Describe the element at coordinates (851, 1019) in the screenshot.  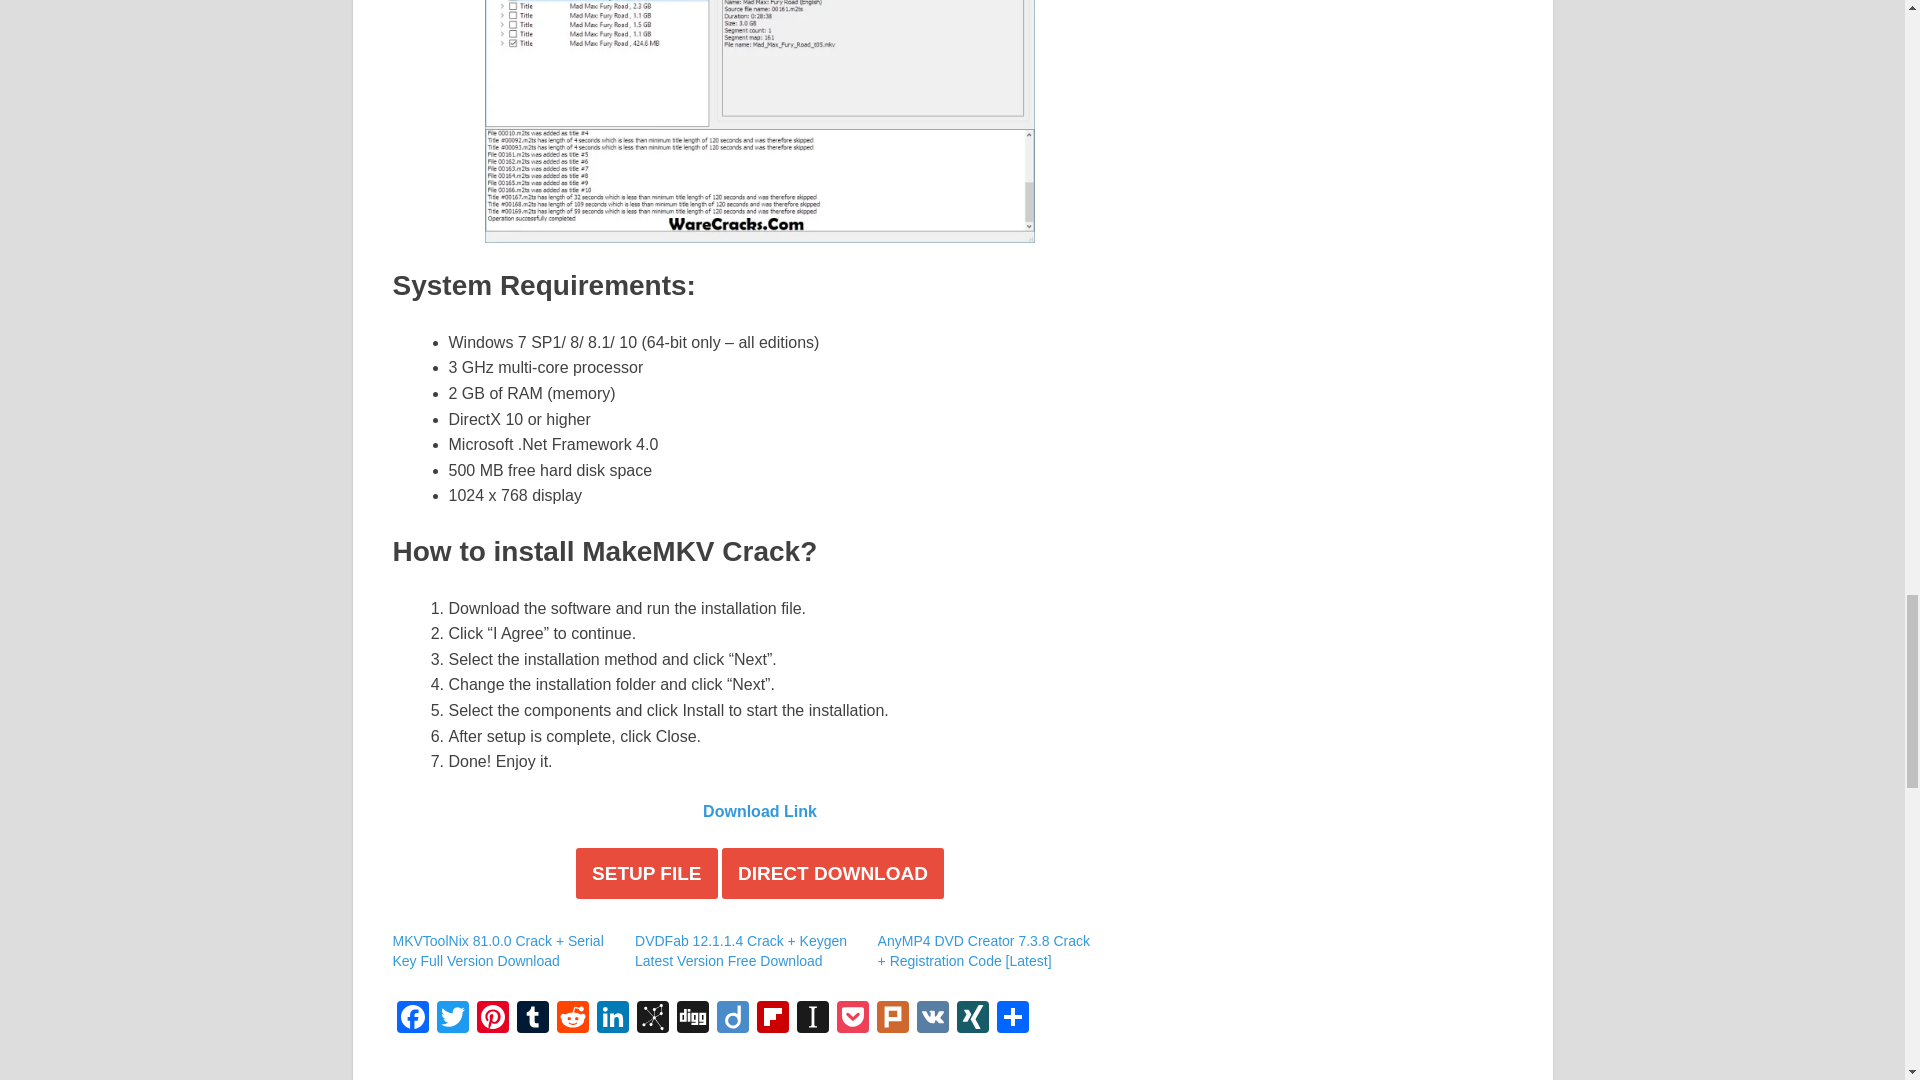
I see `Pocket` at that location.